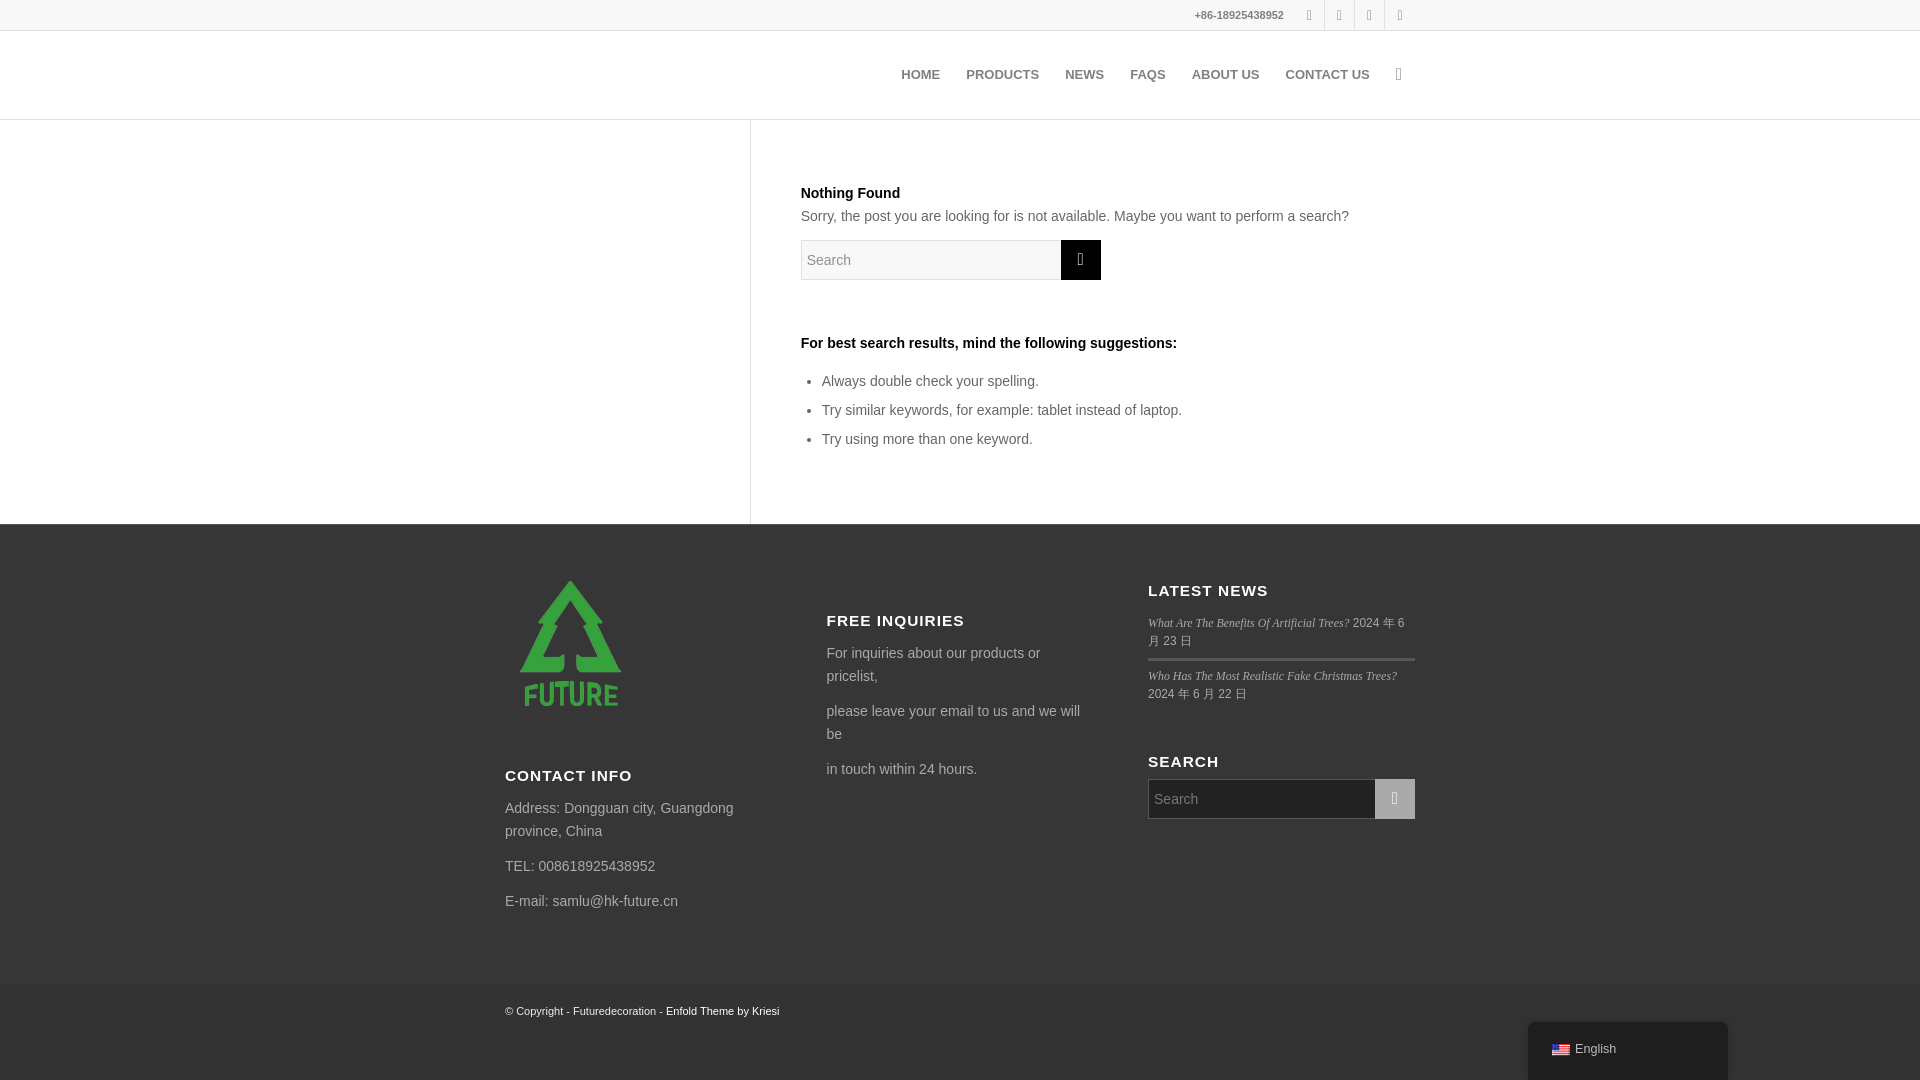 Image resolution: width=1920 pixels, height=1080 pixels. Describe the element at coordinates (1248, 622) in the screenshot. I see `What Are The Benefits Of Artificial Trees?` at that location.